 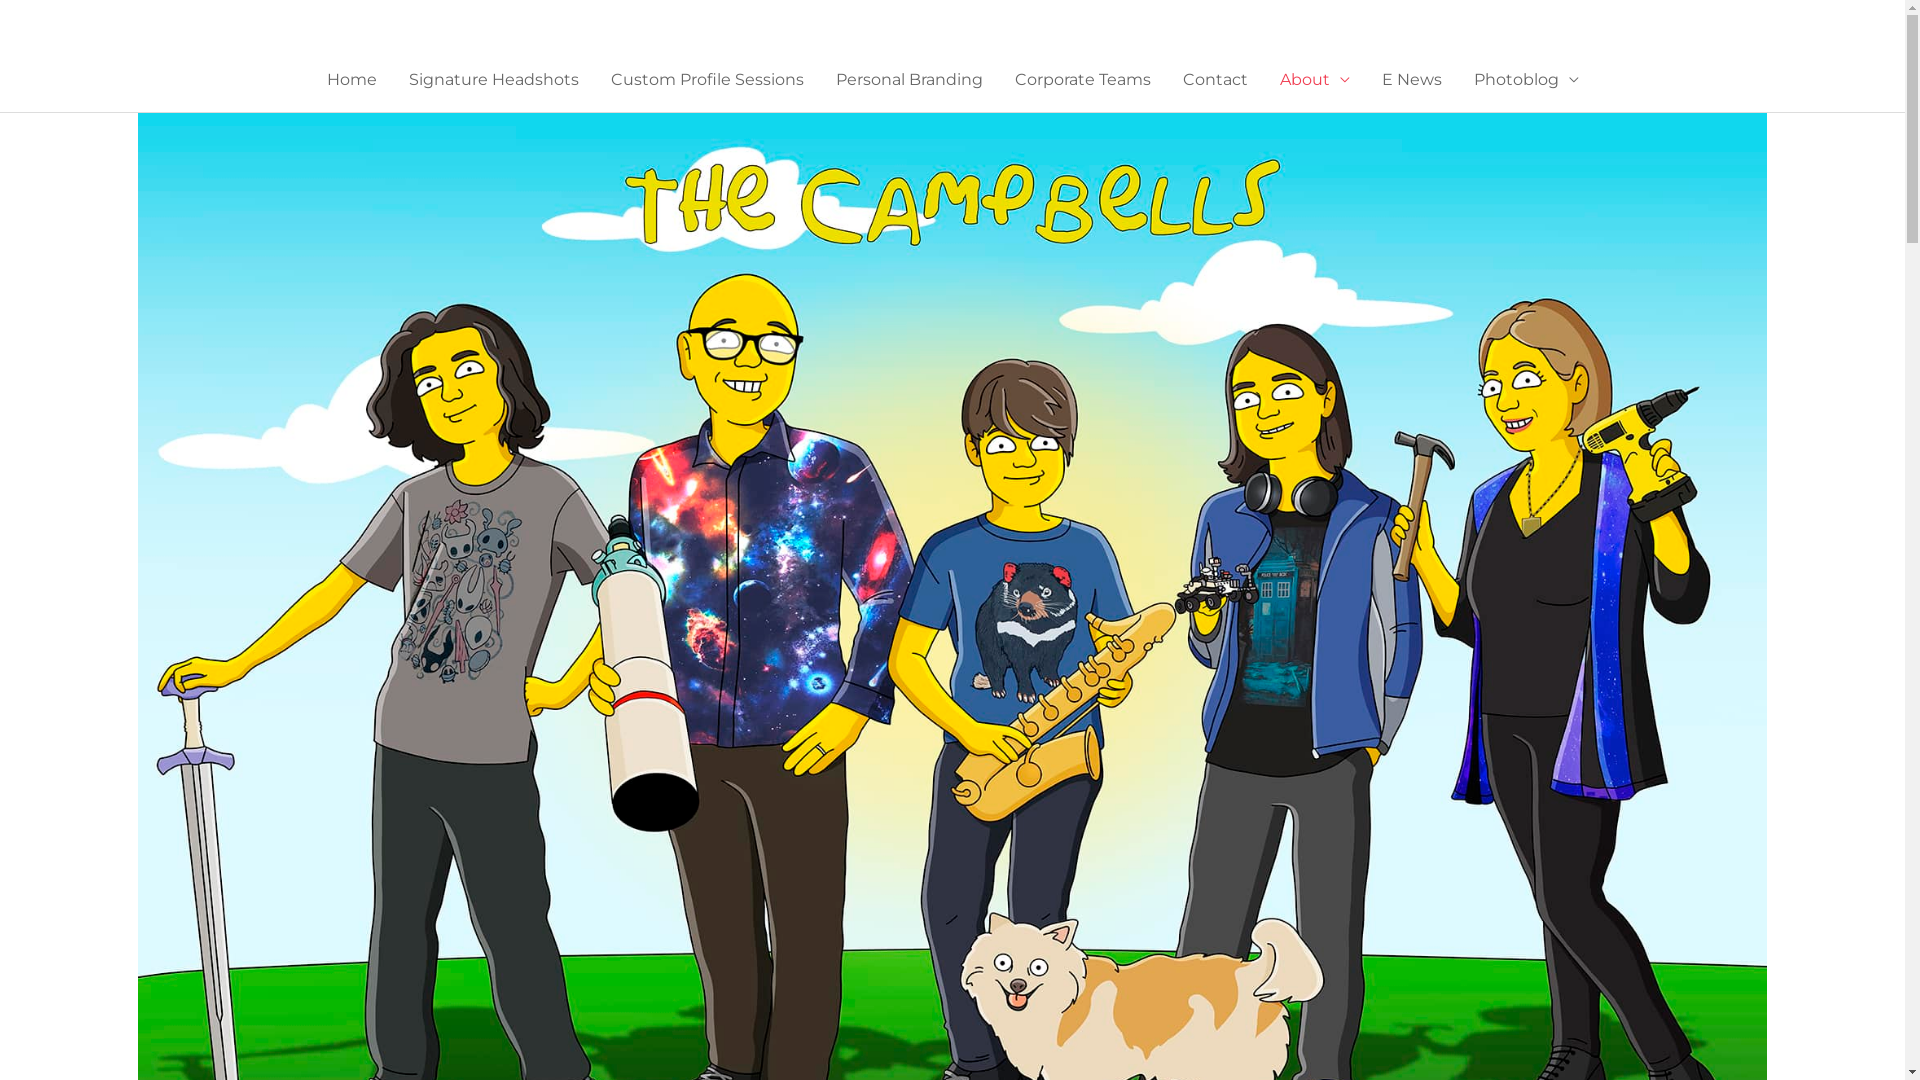 What do you see at coordinates (1214, 80) in the screenshot?
I see `Contact` at bounding box center [1214, 80].